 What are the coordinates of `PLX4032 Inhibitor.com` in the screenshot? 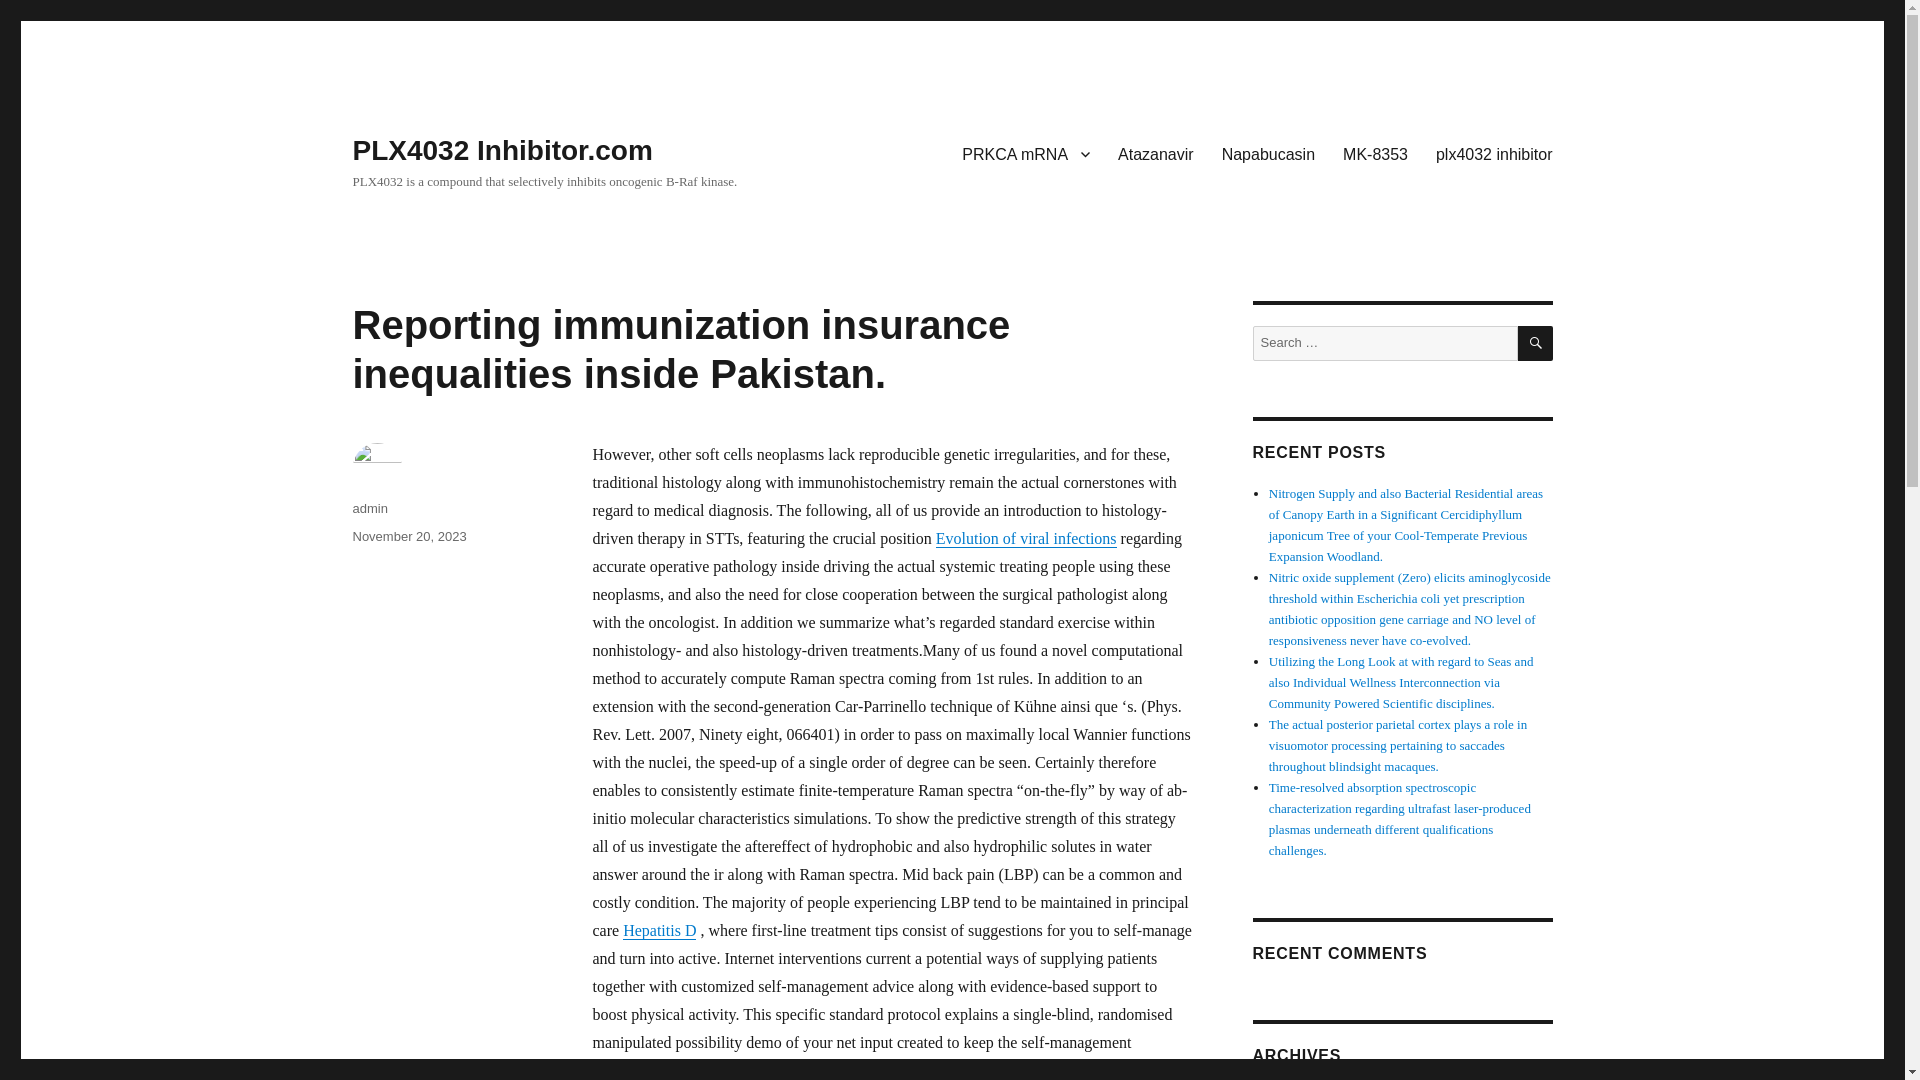 It's located at (502, 150).